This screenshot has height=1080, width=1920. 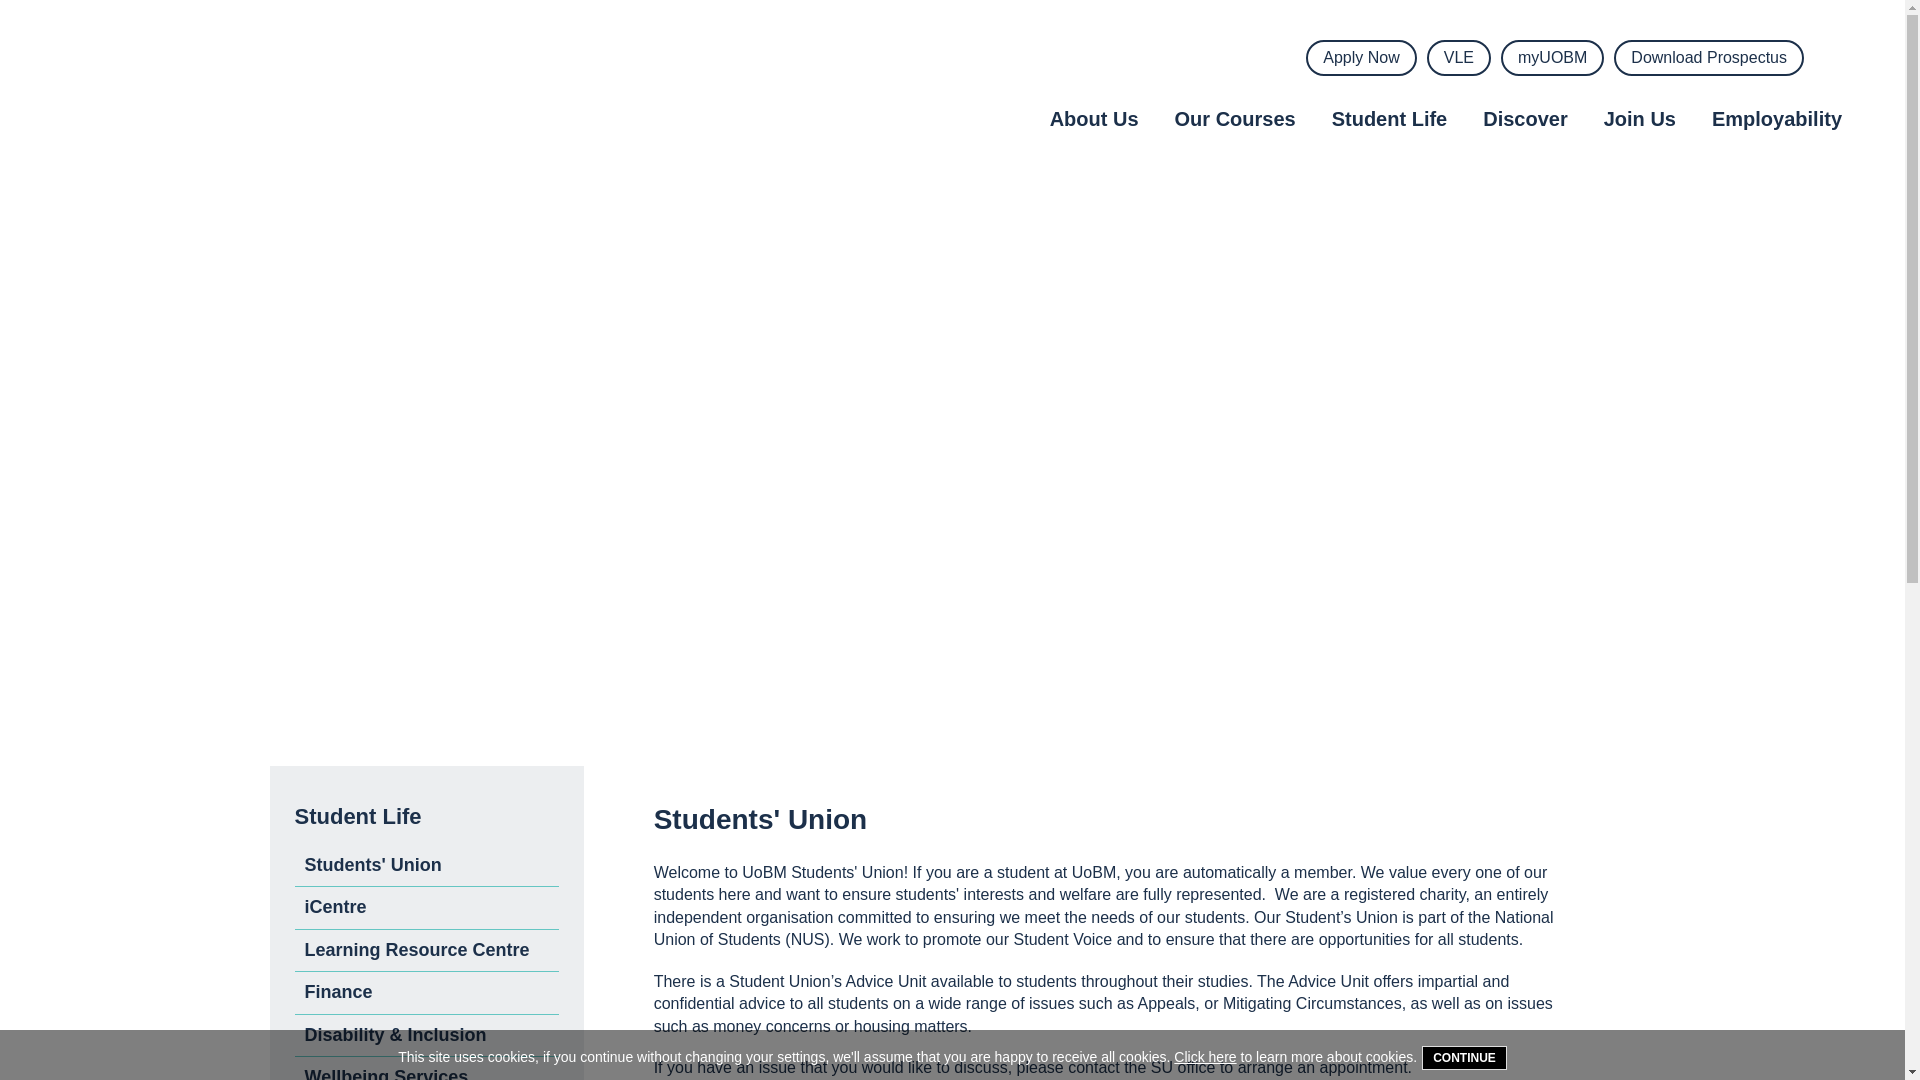 I want to click on Download Prospectus, so click(x=1709, y=57).